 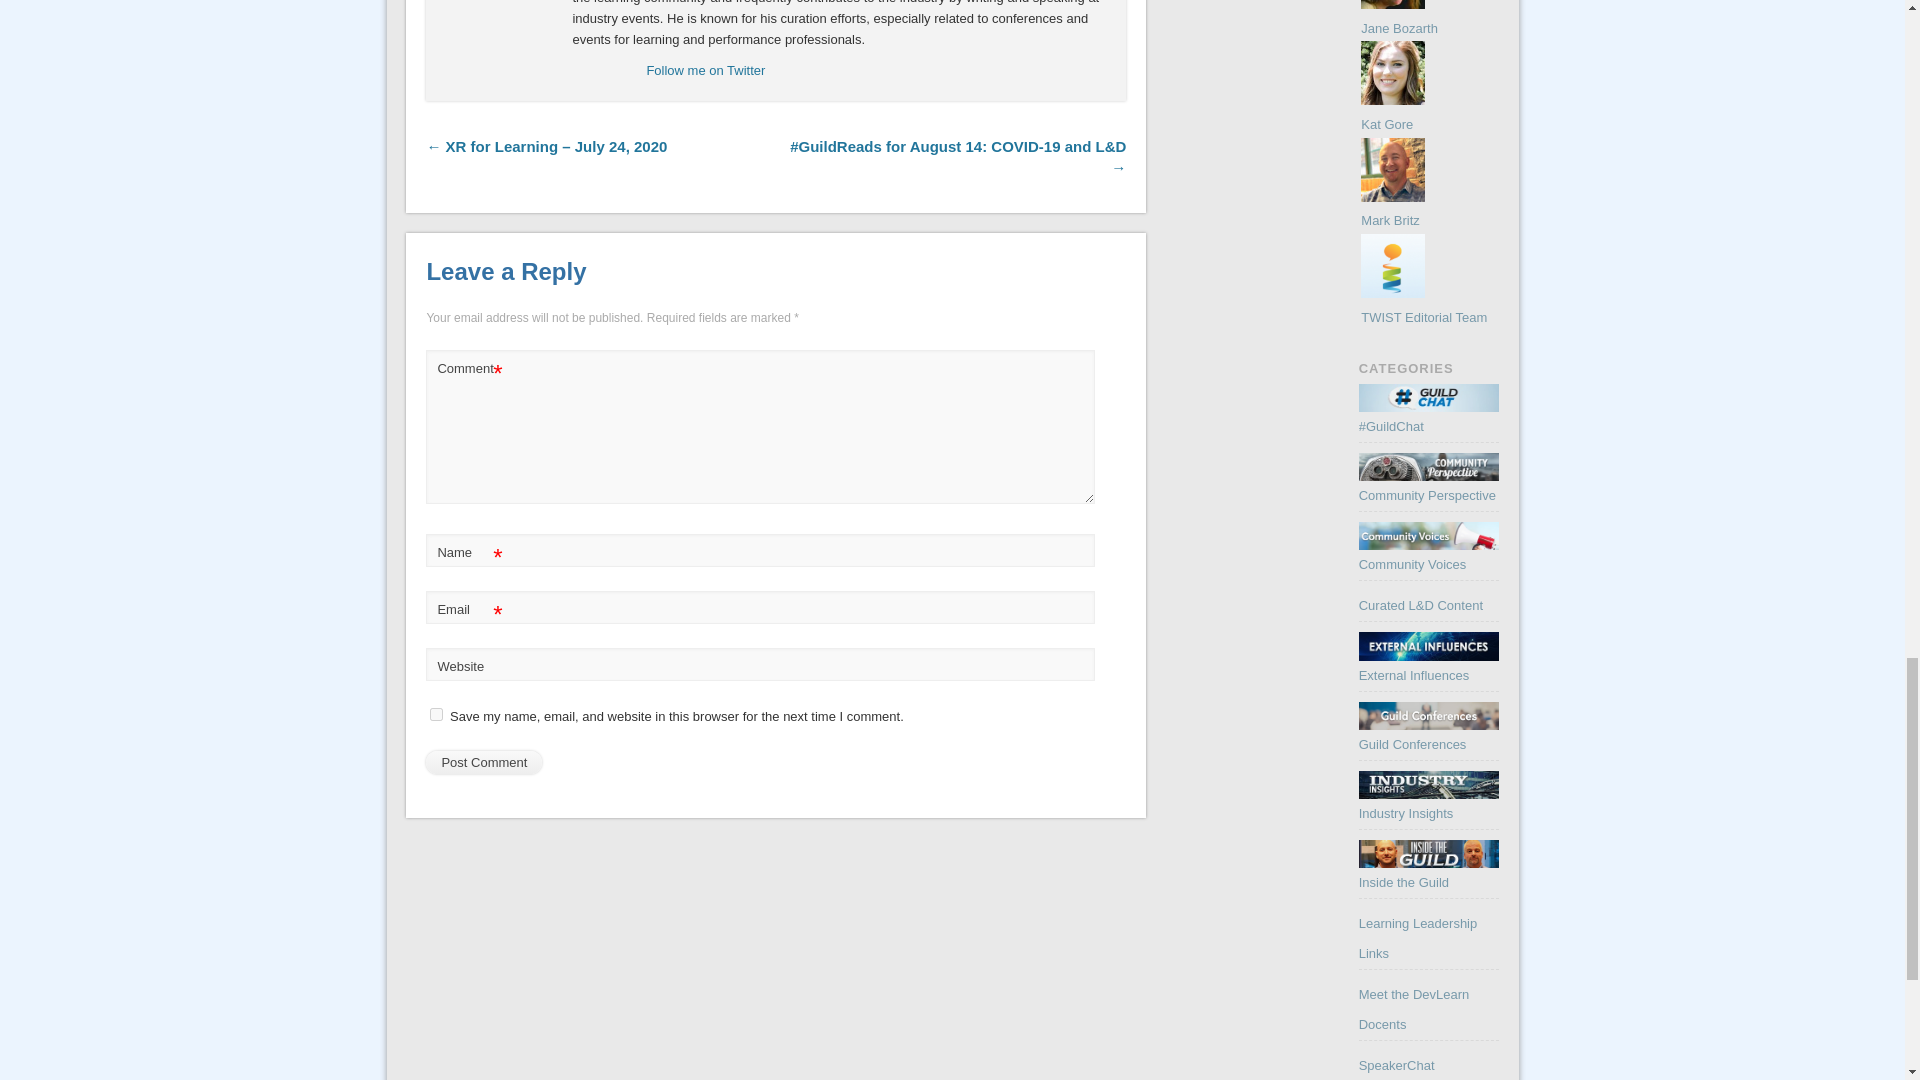 I want to click on View all posts filed under Community Perspective, so click(x=1429, y=478).